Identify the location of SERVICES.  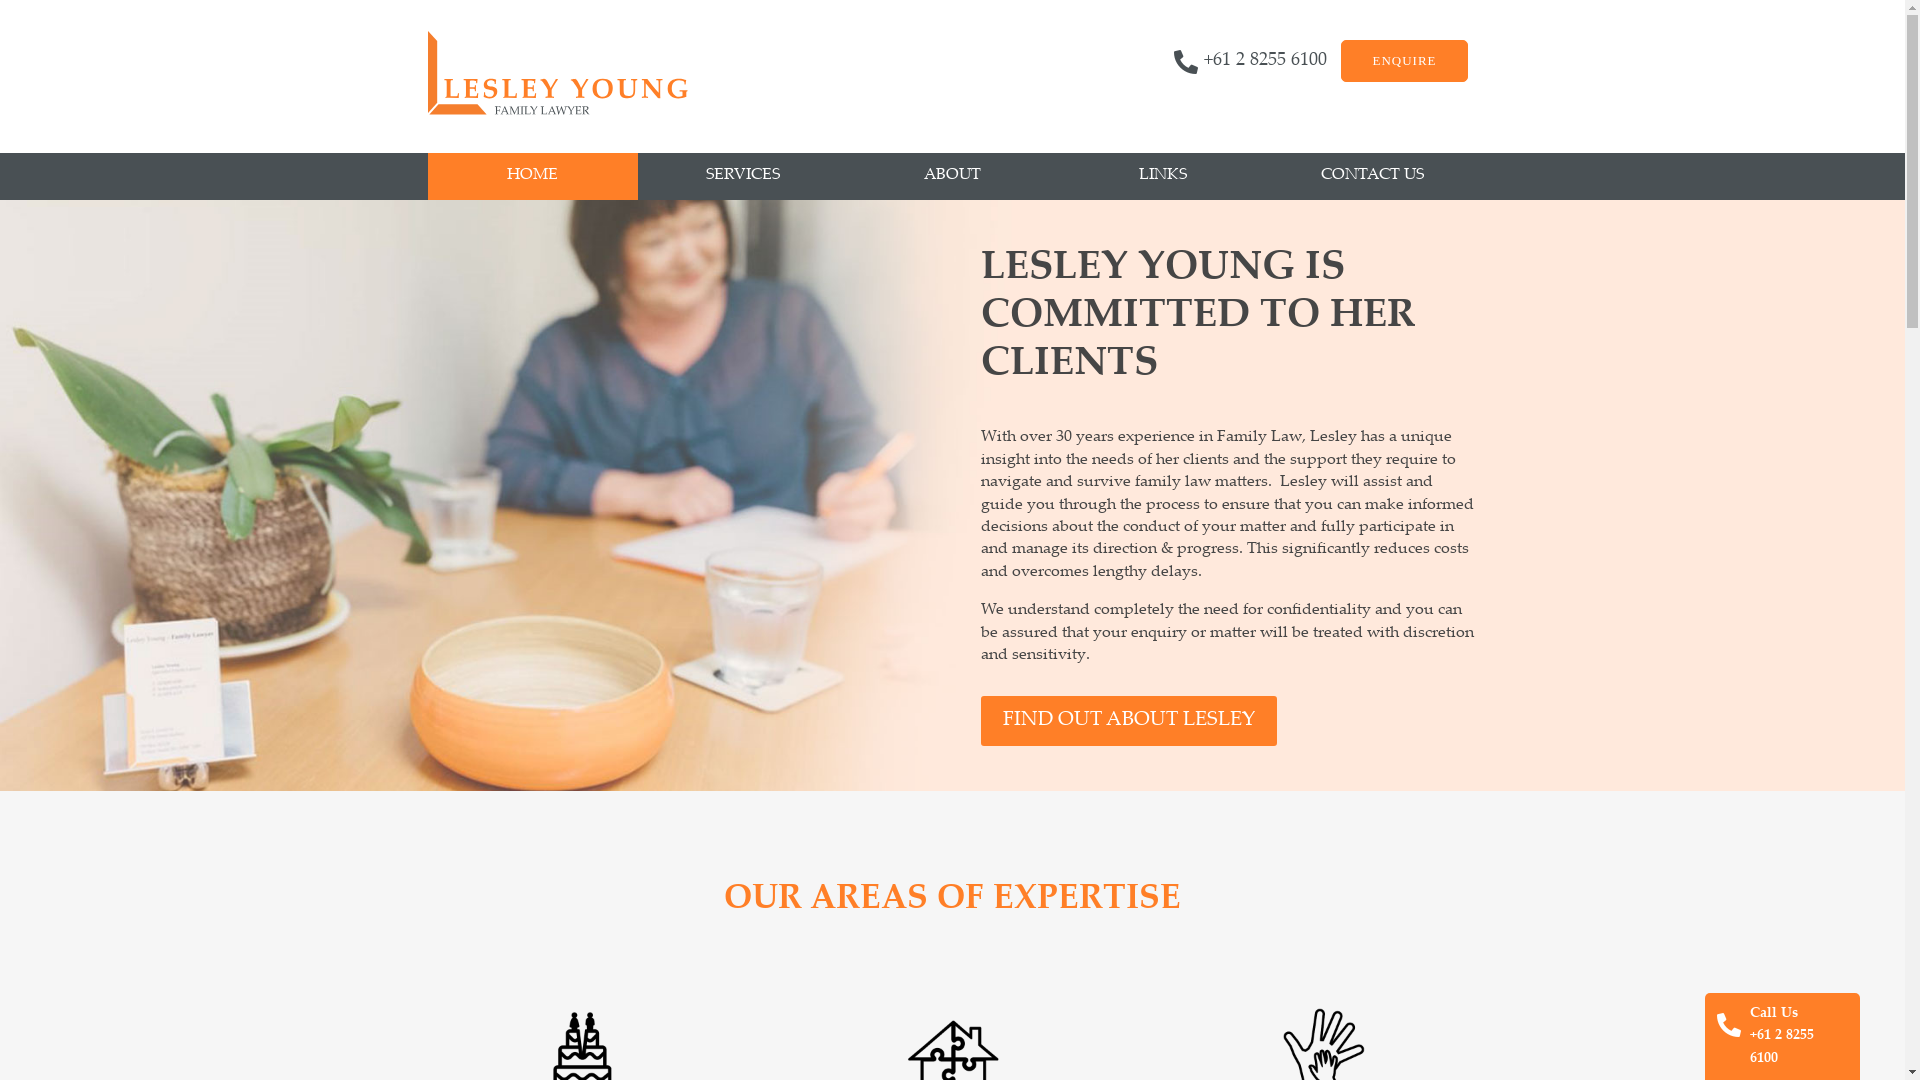
(743, 176).